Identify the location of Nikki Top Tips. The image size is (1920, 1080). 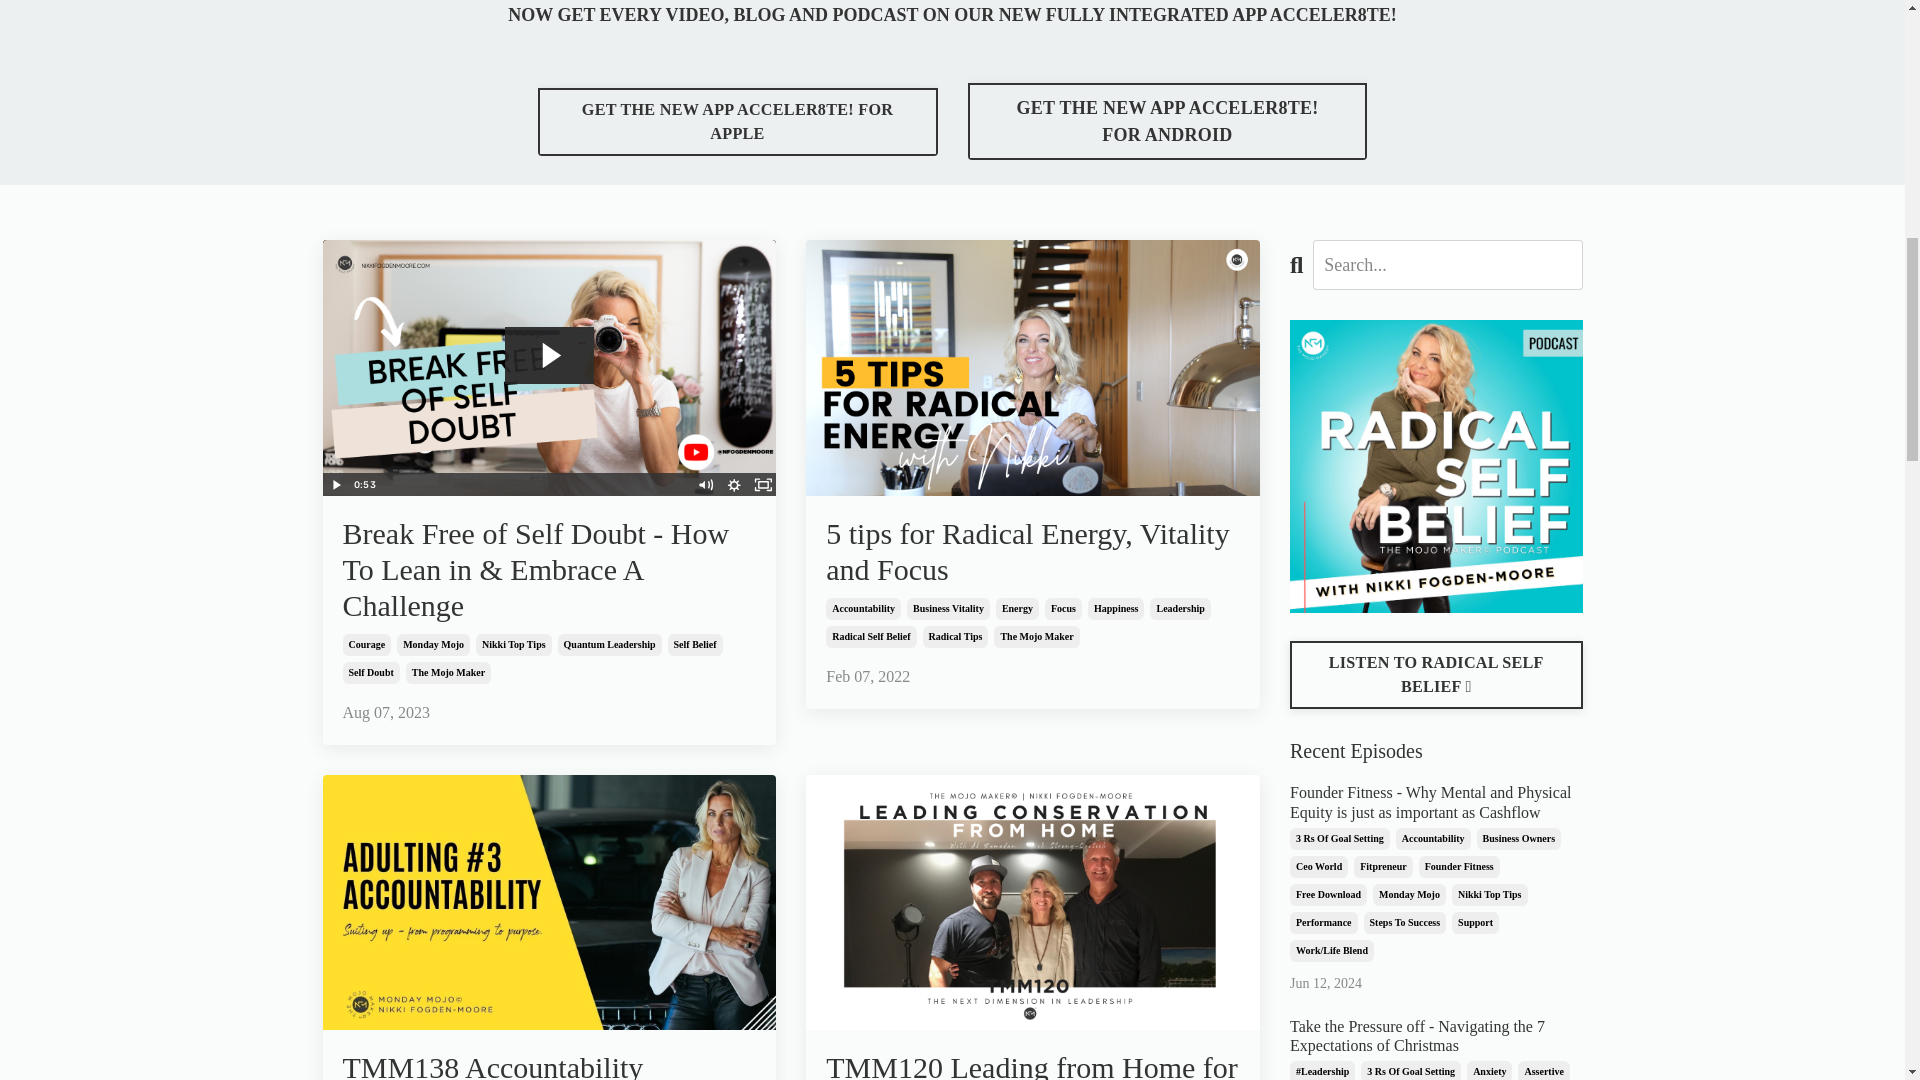
(514, 644).